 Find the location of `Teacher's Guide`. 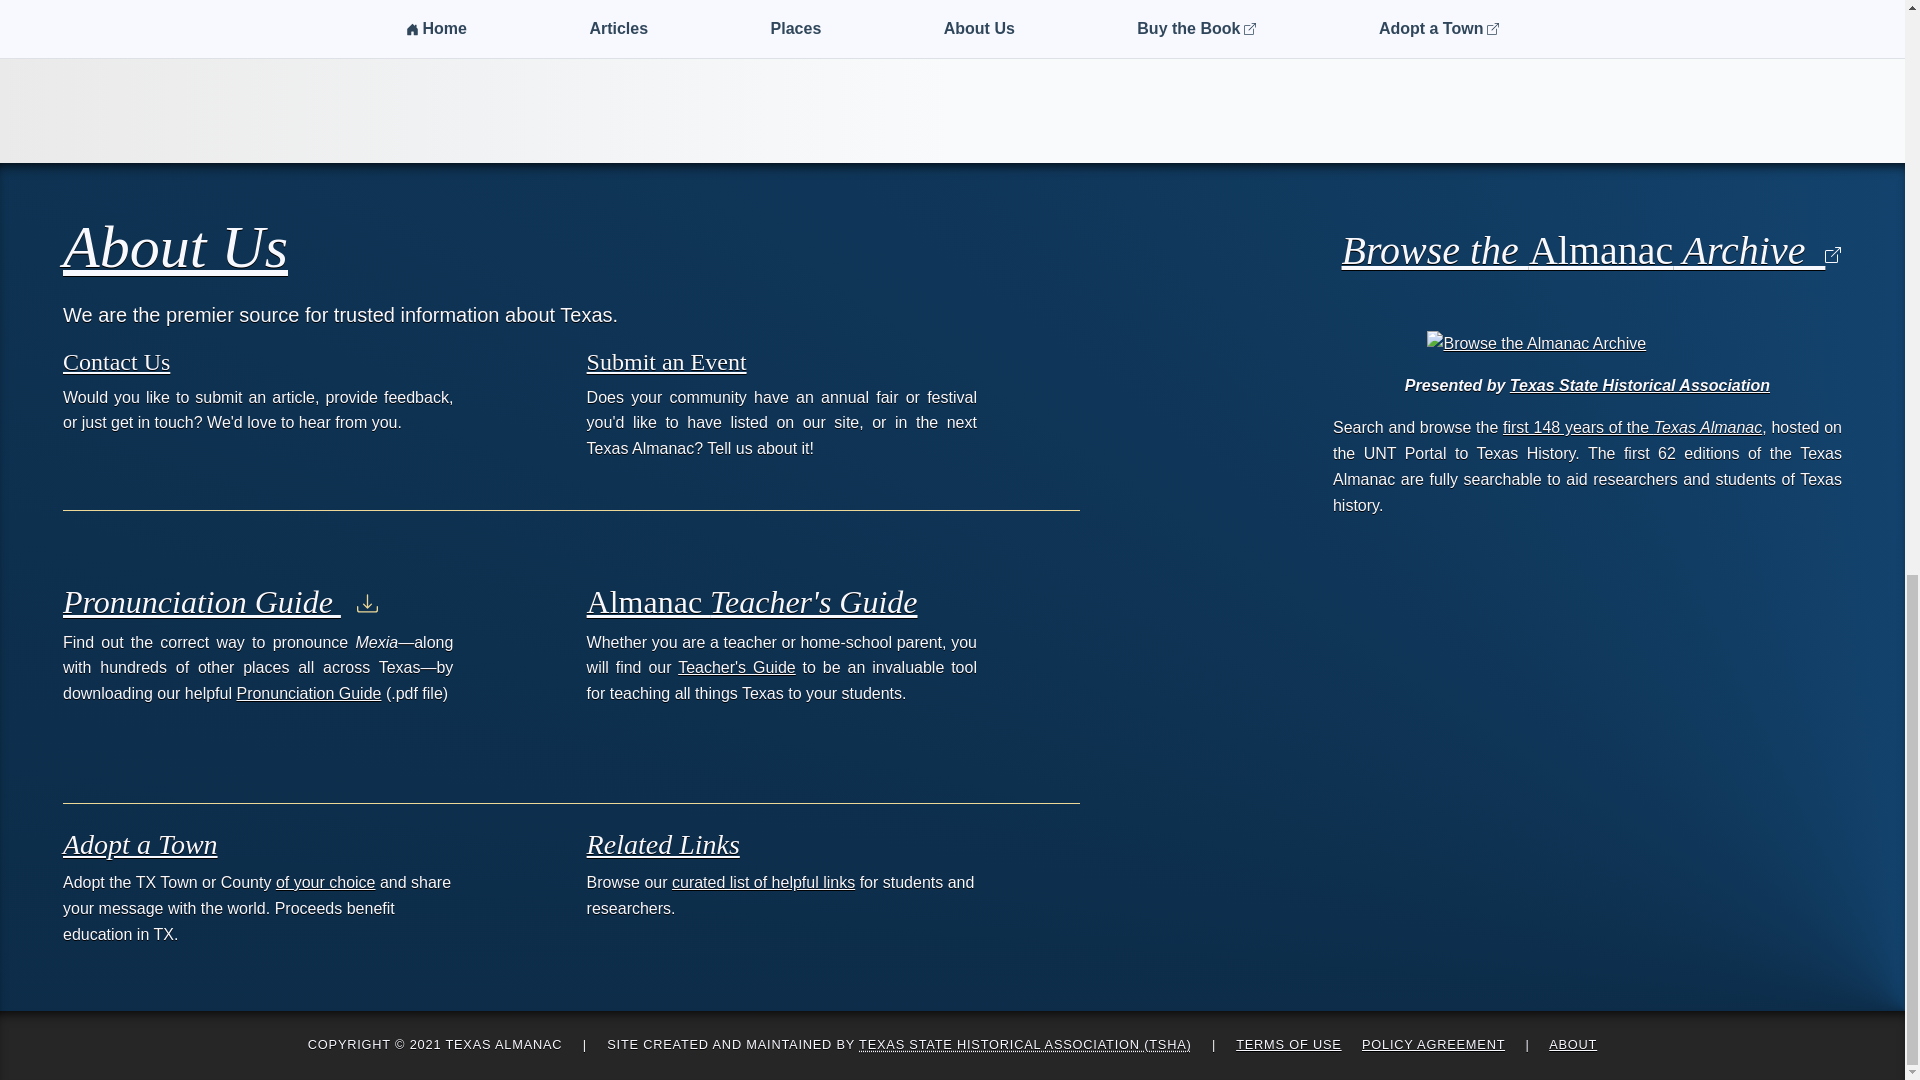

Teacher's Guide is located at coordinates (736, 667).